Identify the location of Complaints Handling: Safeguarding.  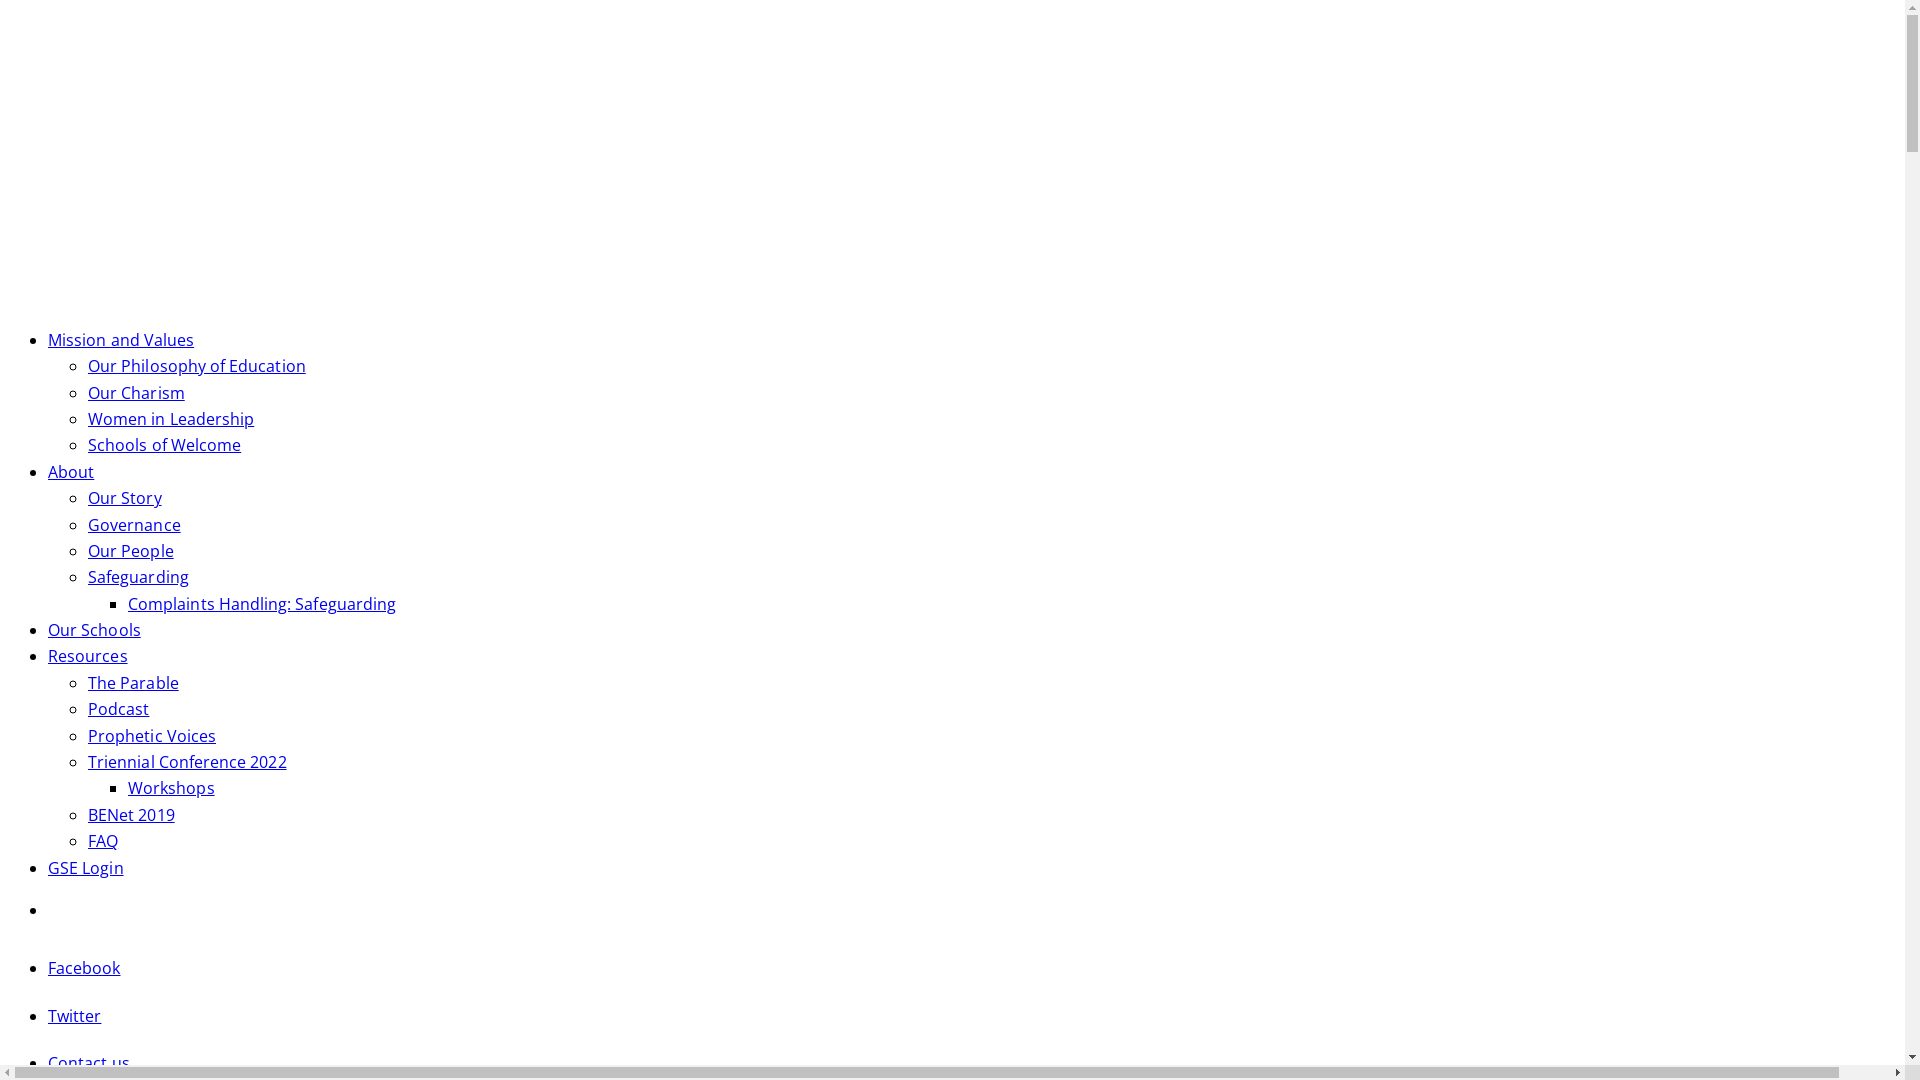
(262, 604).